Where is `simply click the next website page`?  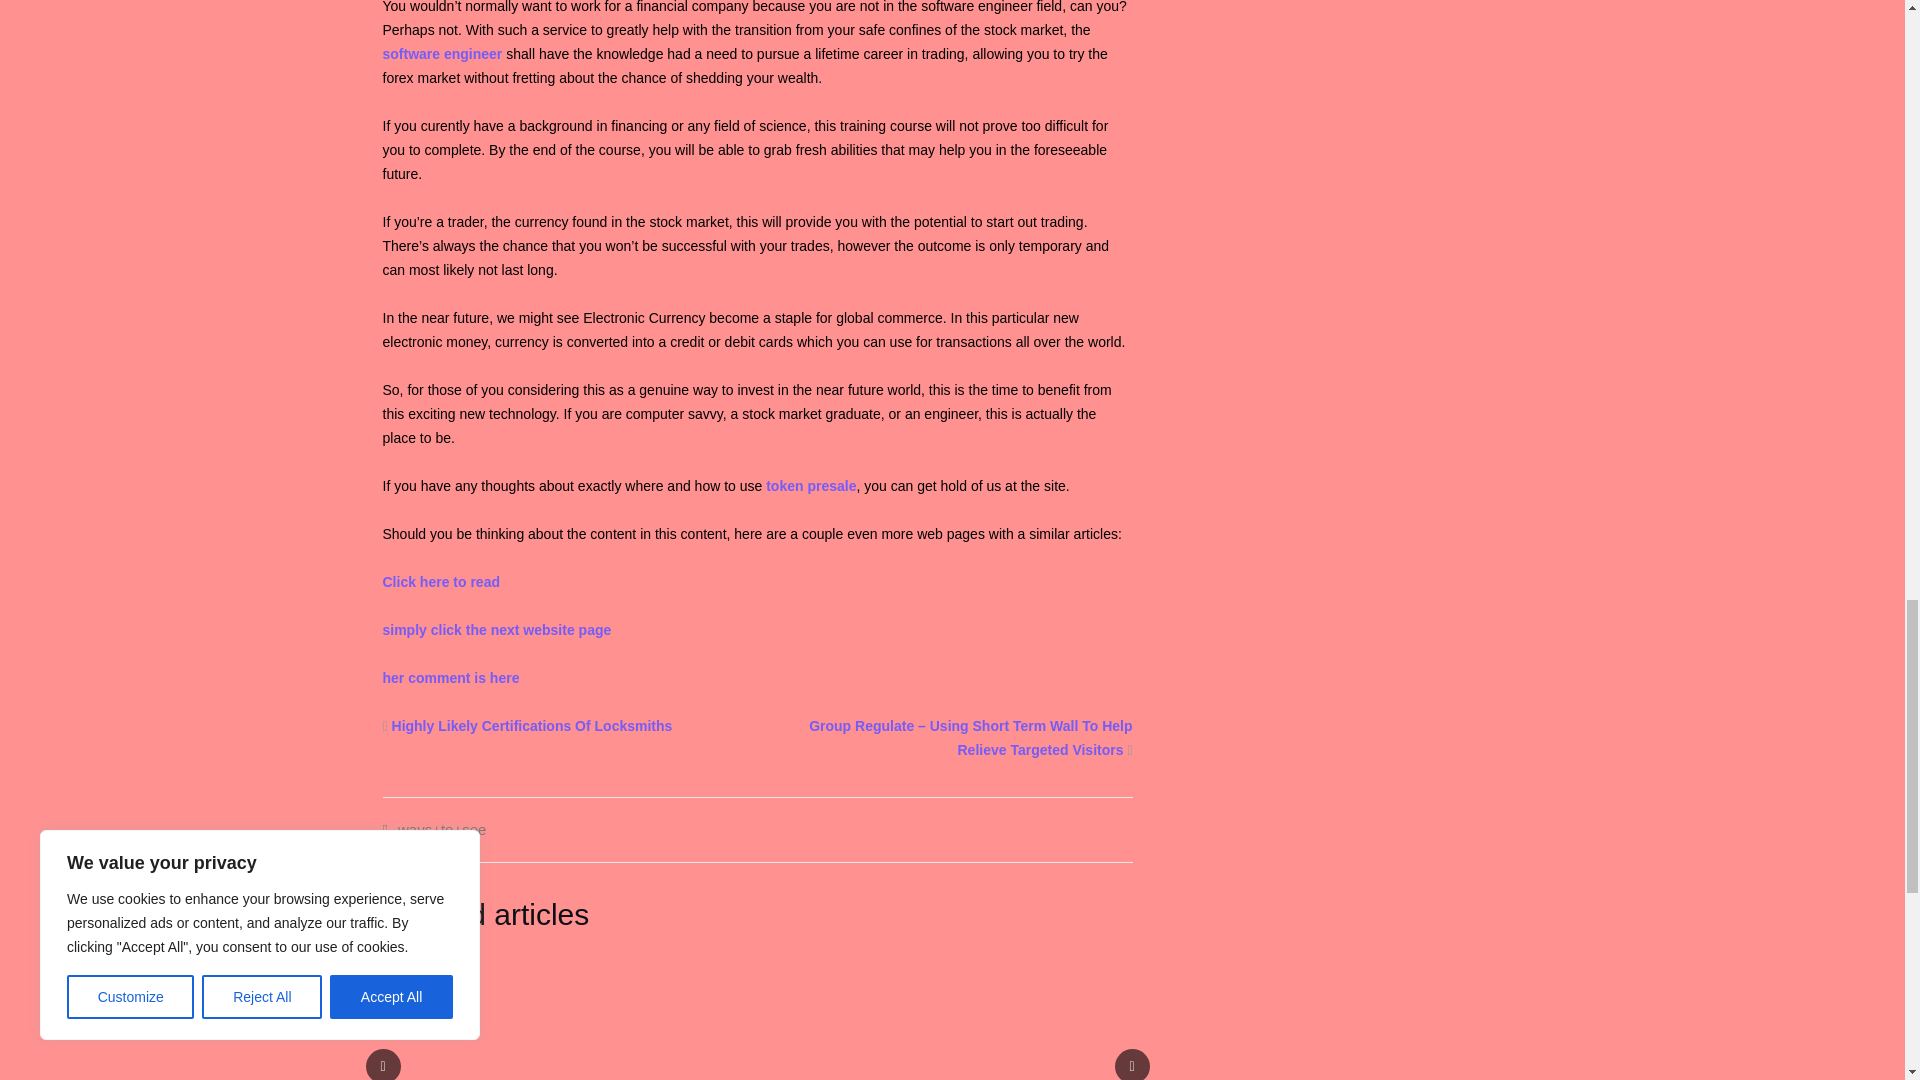 simply click the next website page is located at coordinates (496, 630).